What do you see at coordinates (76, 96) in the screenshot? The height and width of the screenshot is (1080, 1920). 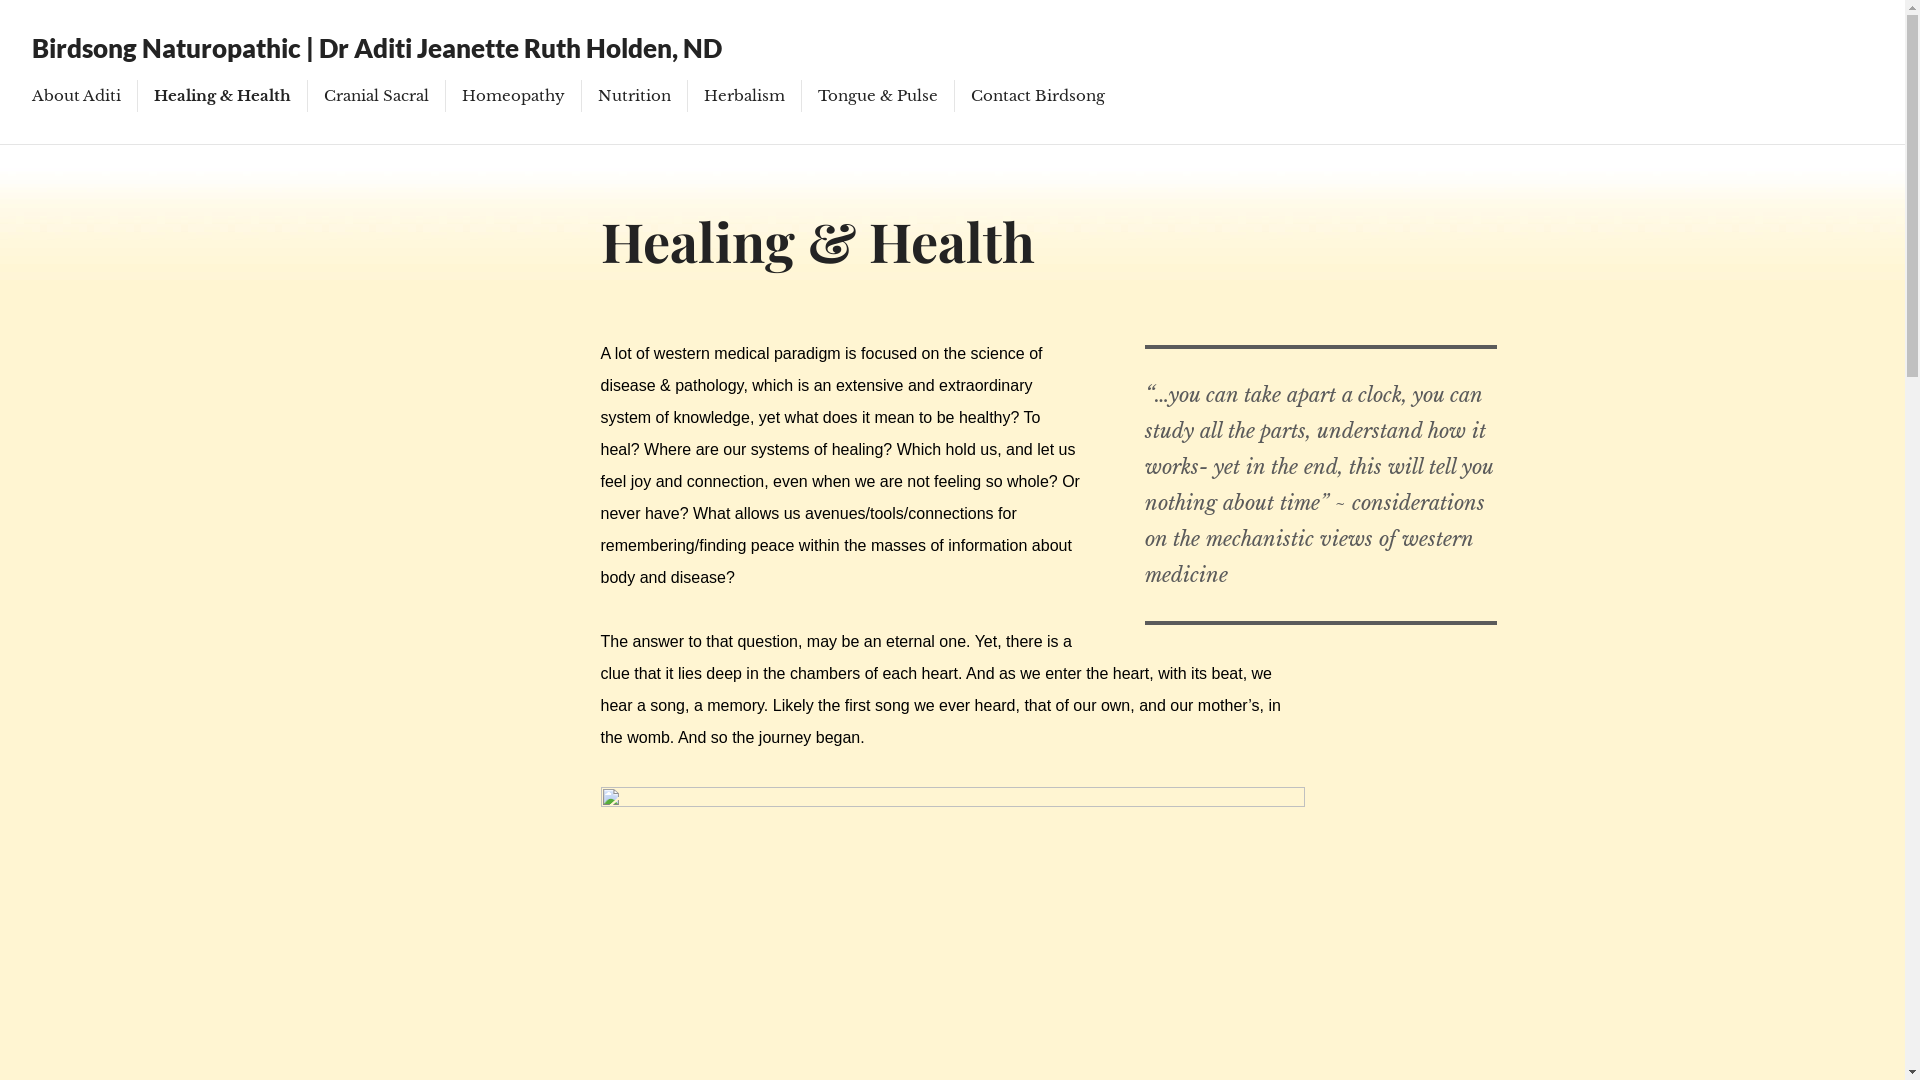 I see `About Aditi` at bounding box center [76, 96].